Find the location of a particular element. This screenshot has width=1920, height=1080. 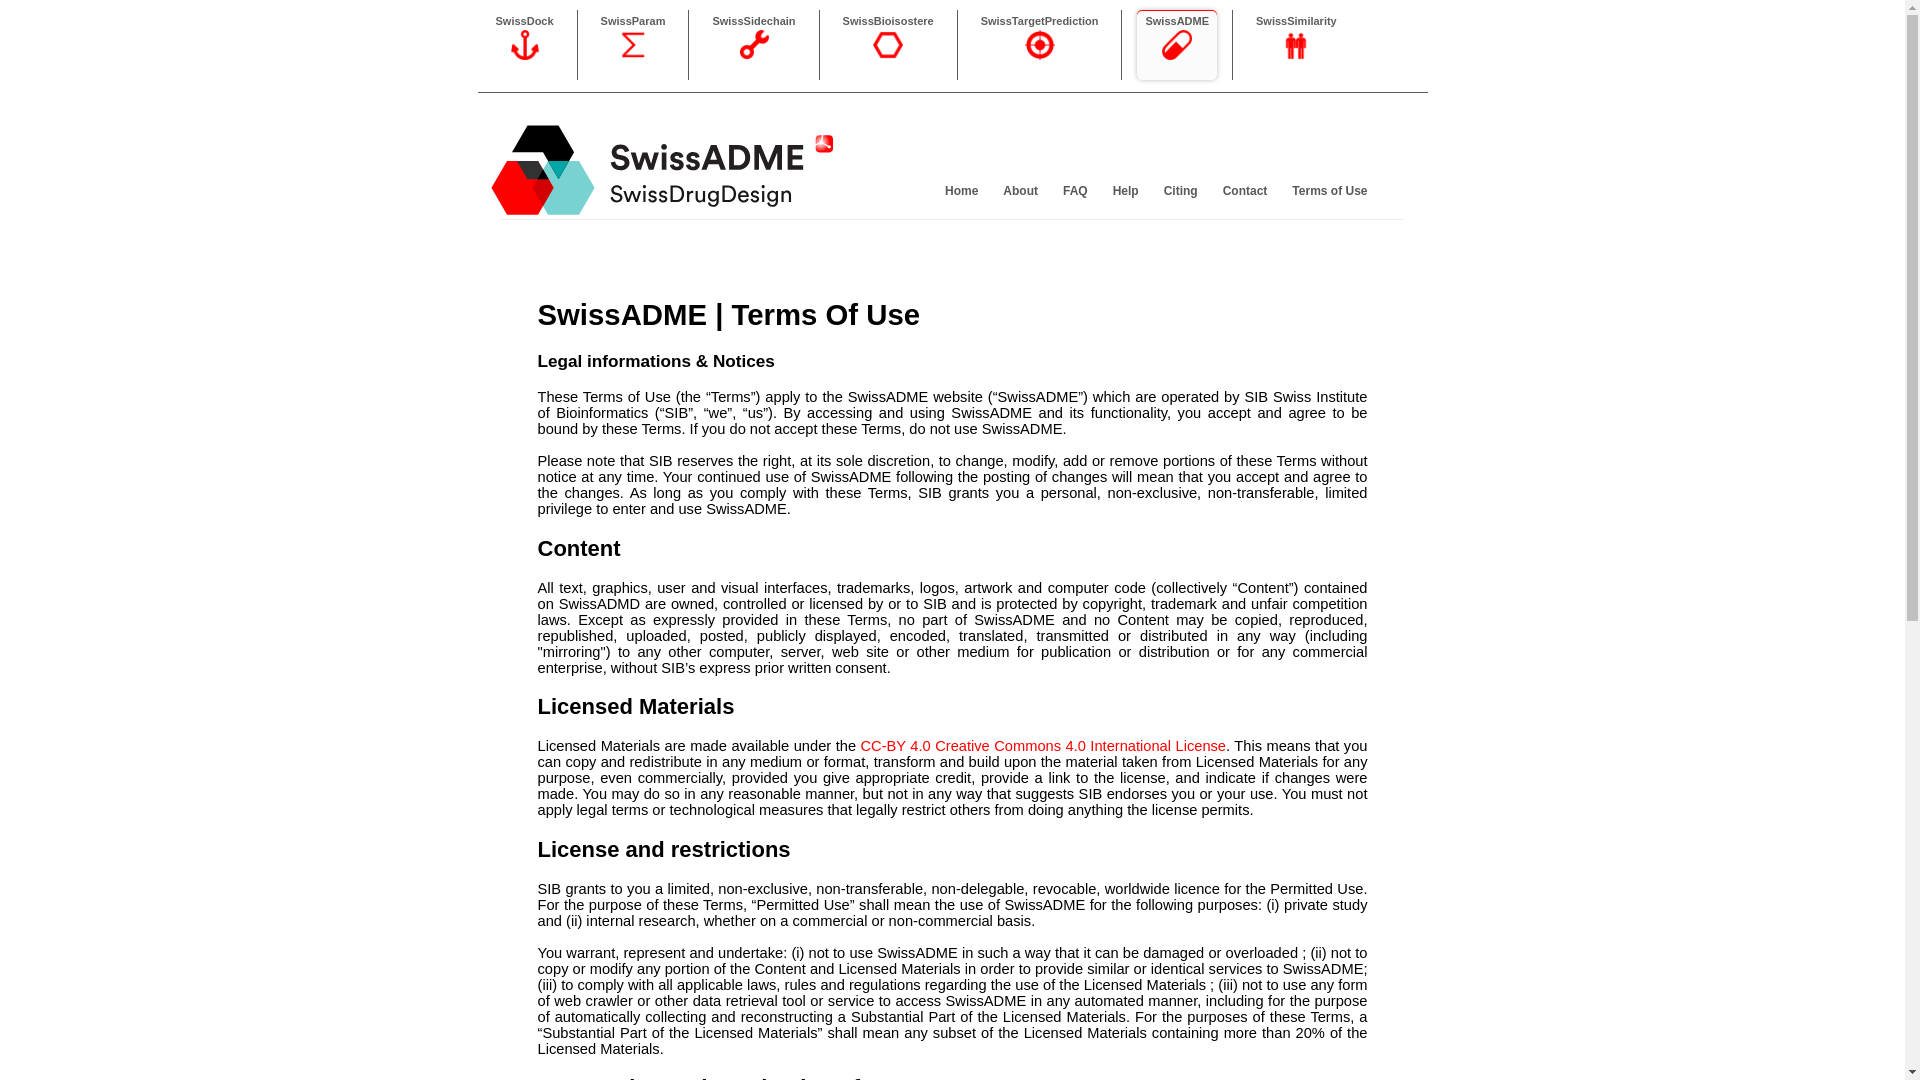

SwissDock is located at coordinates (524, 21).